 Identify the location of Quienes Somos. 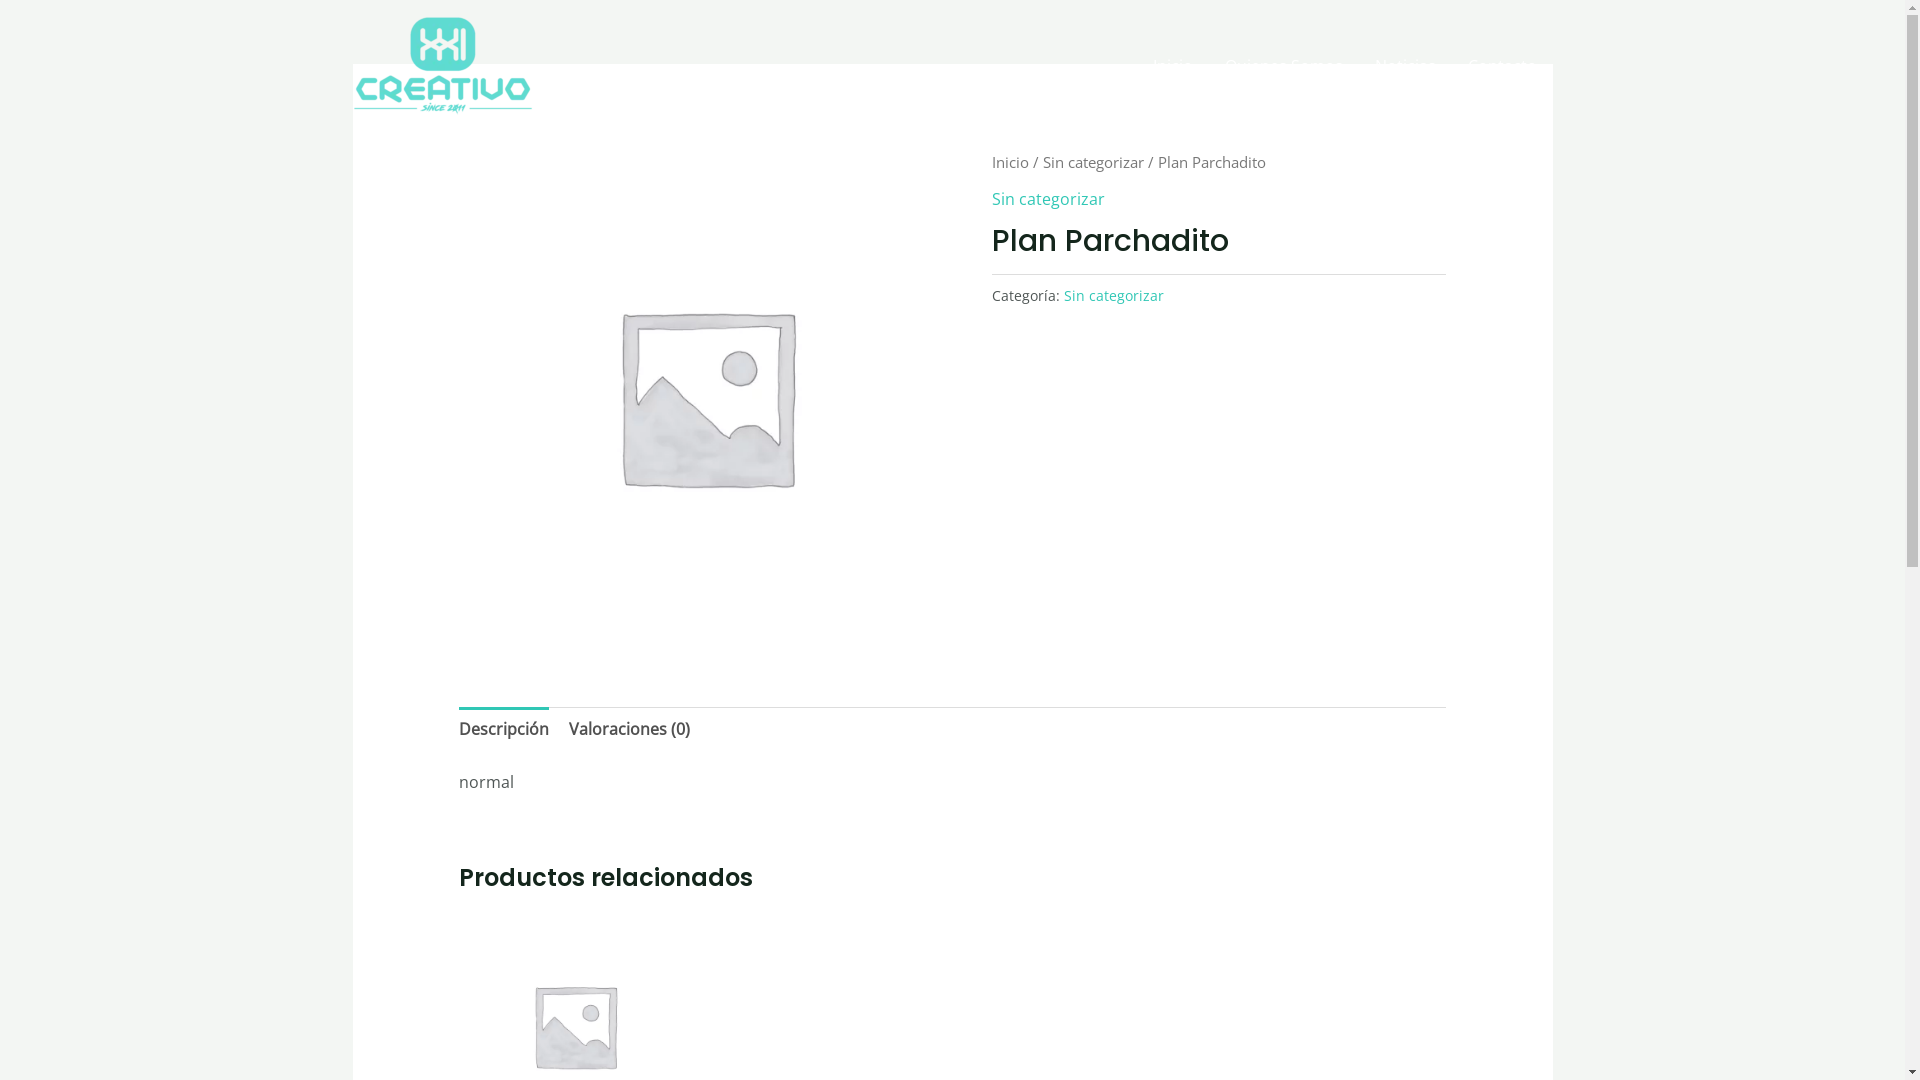
(1283, 65).